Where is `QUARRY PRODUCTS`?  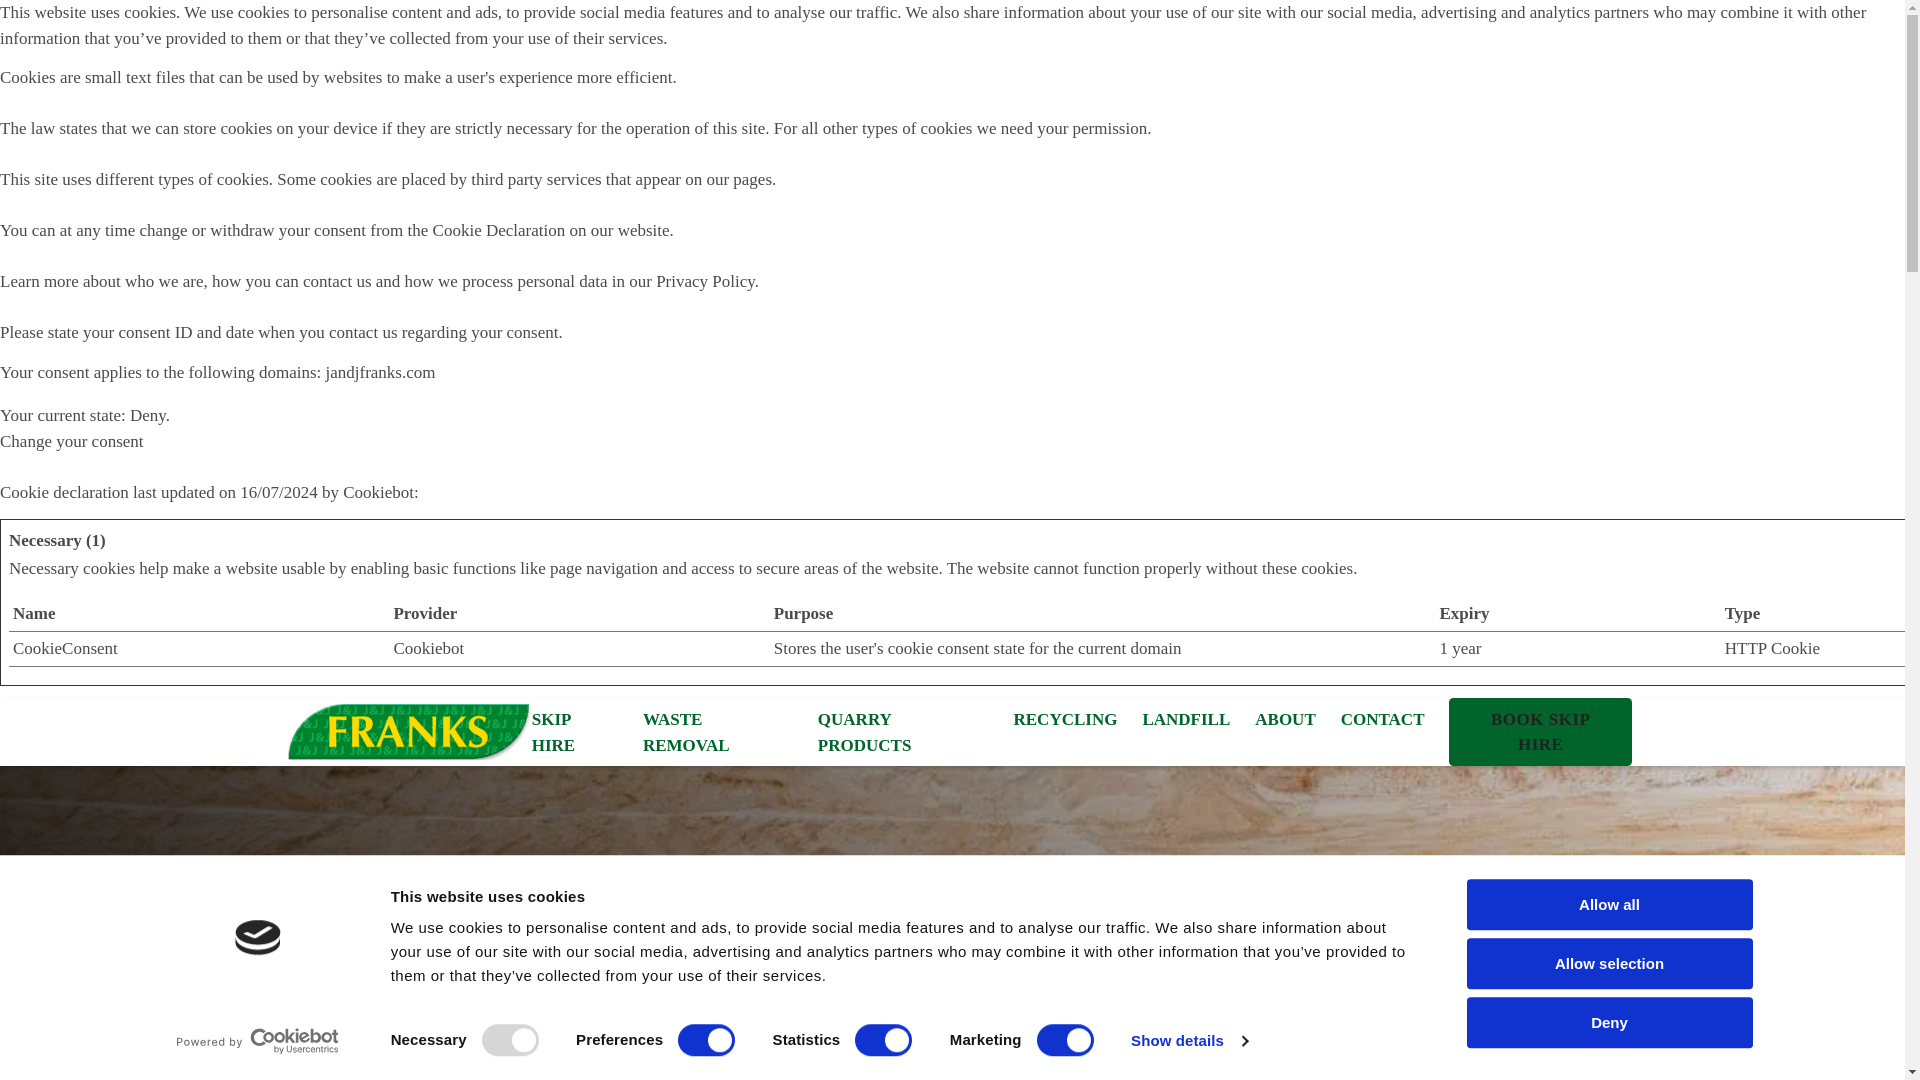
QUARRY PRODUCTS is located at coordinates (902, 732).